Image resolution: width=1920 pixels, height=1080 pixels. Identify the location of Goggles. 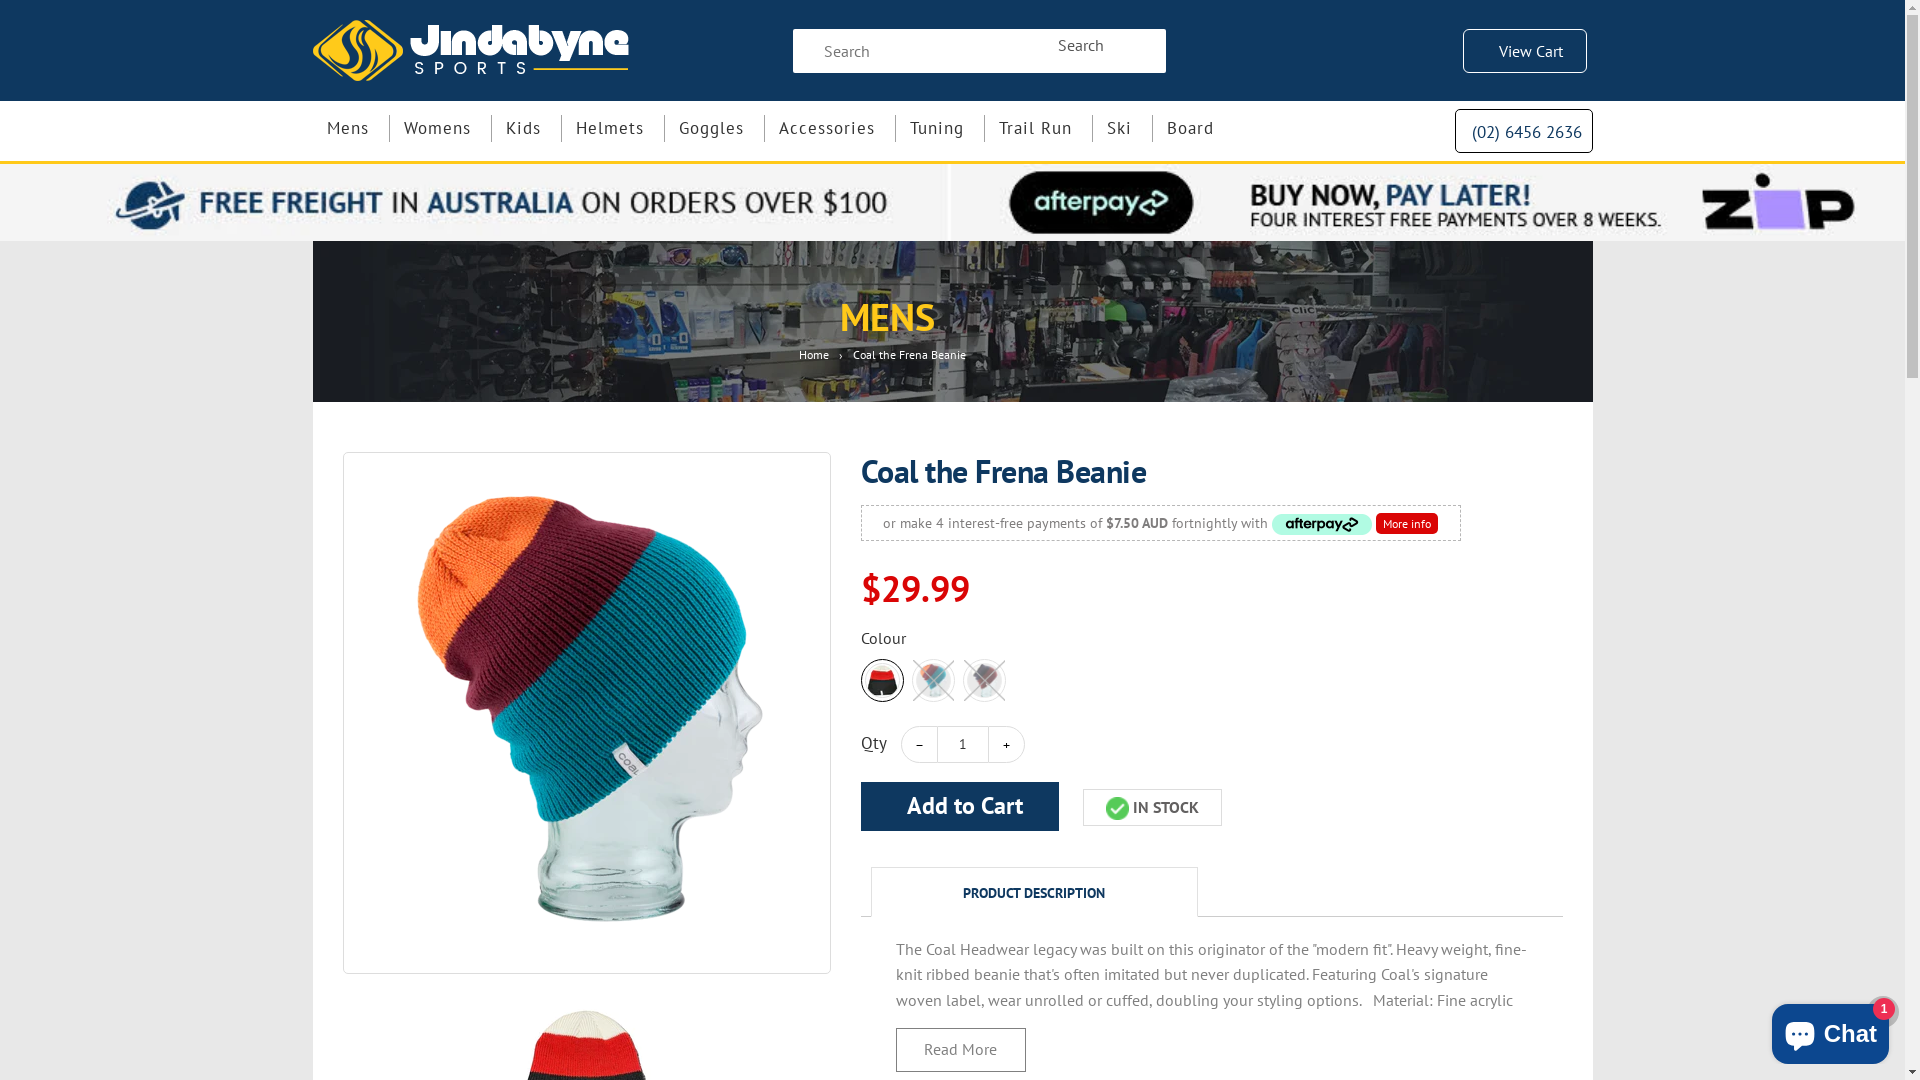
(736, 128).